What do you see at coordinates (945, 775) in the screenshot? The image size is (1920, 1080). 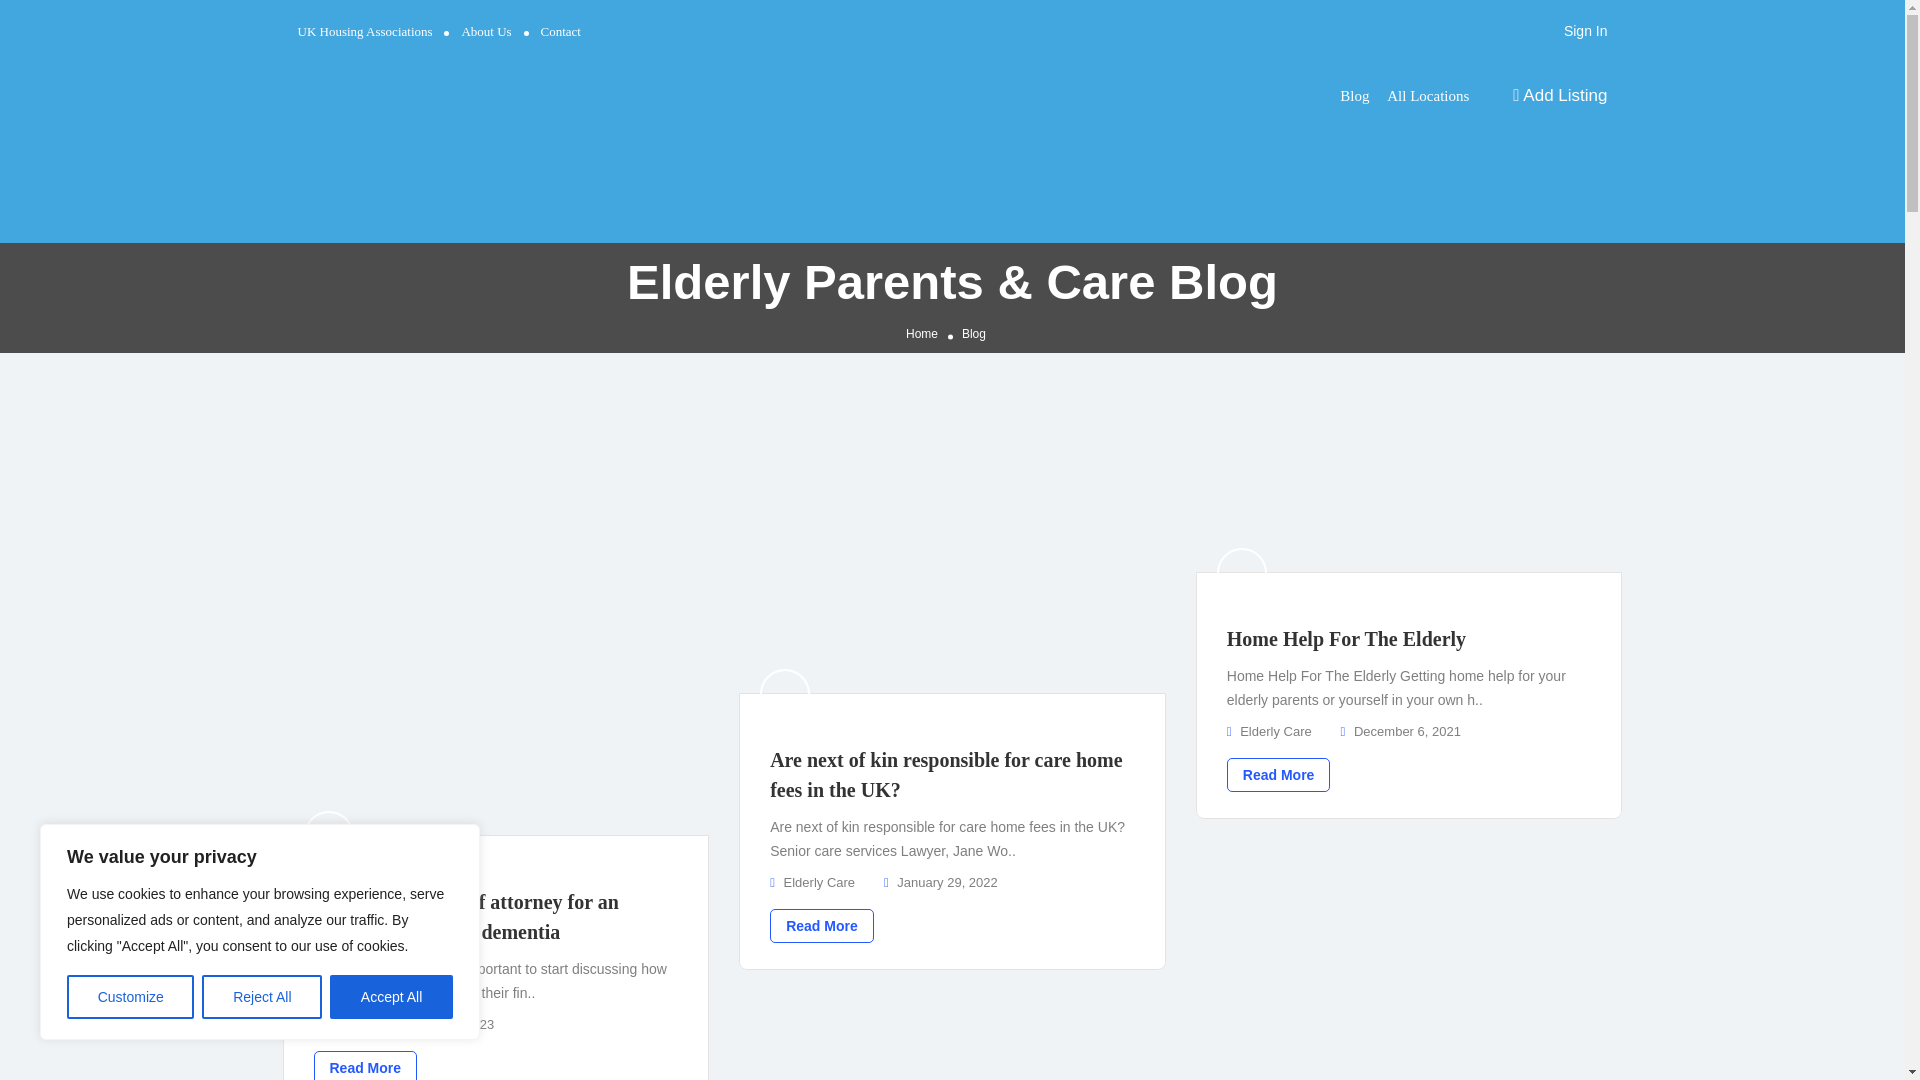 I see `Are next of kin responsible for care home fees in the UK?` at bounding box center [945, 775].